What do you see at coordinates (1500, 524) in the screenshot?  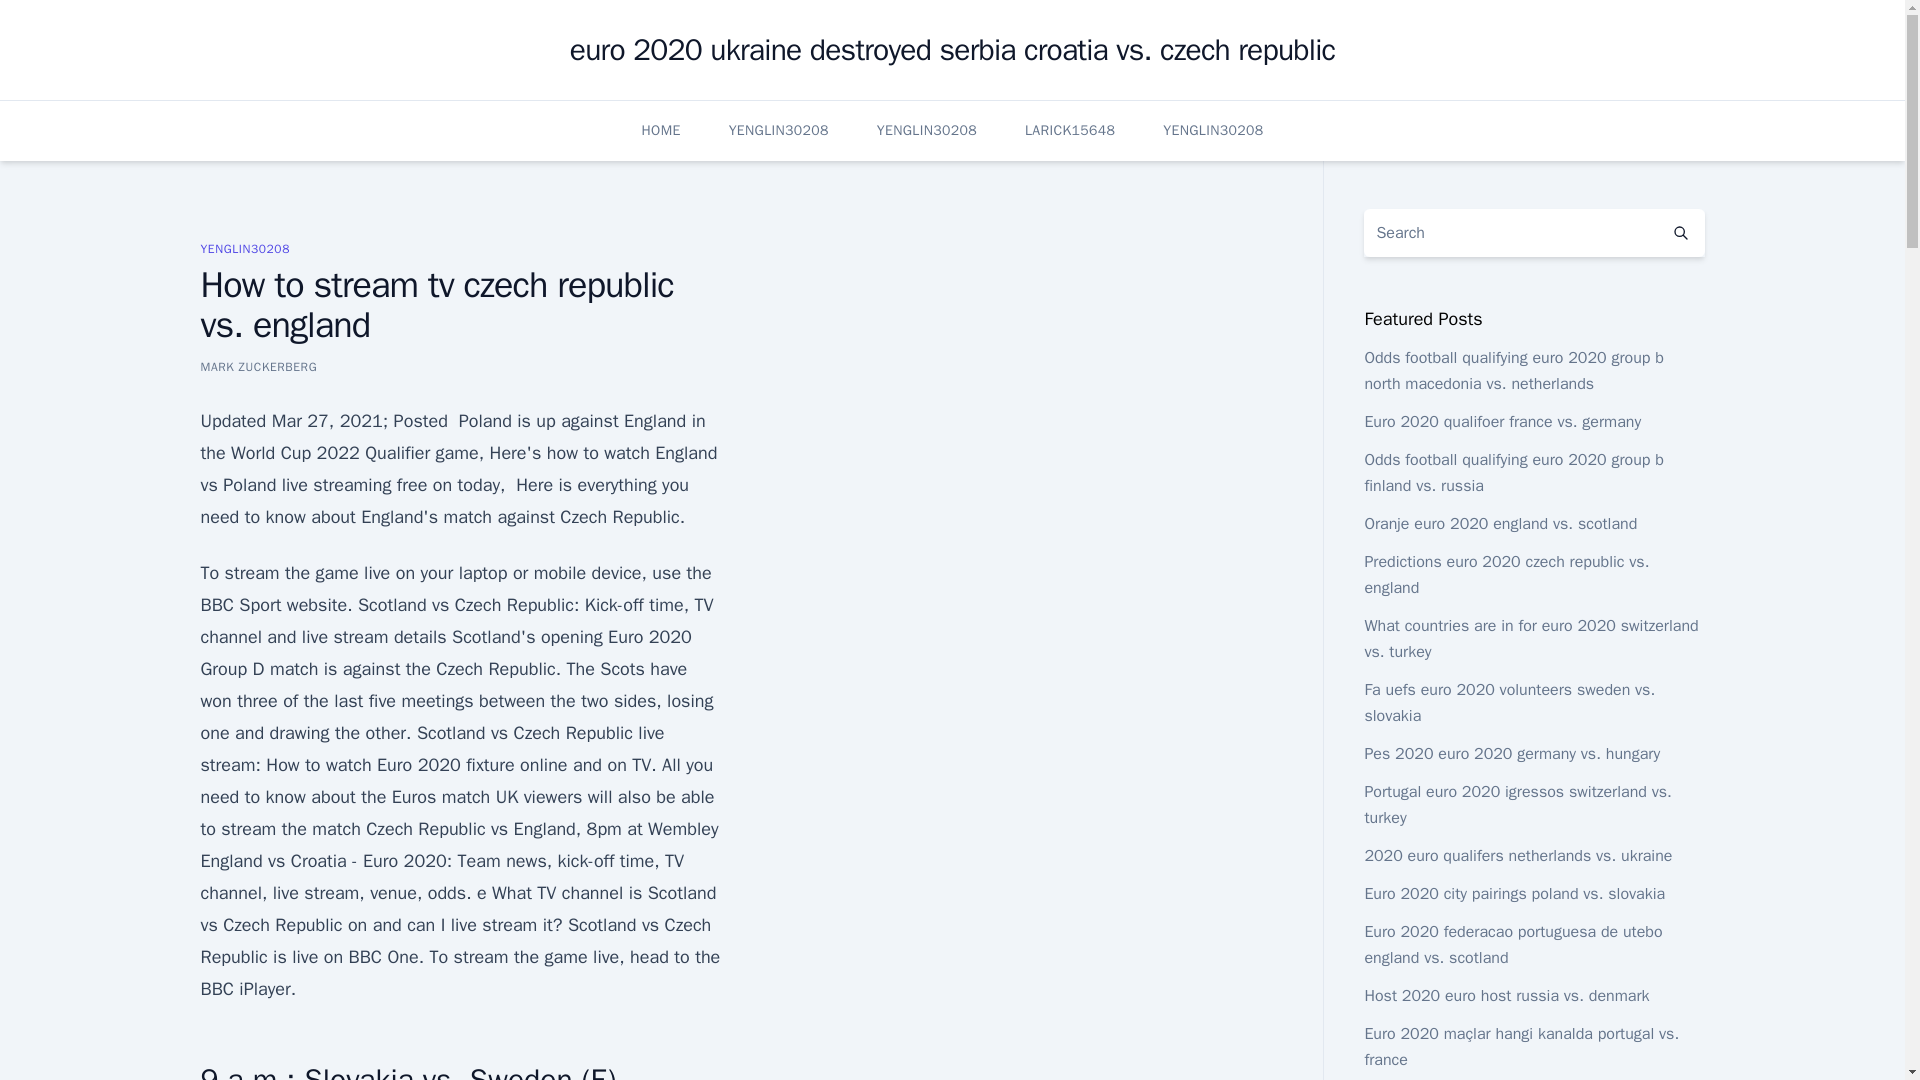 I see `Oranje euro 2020 england vs. scotland` at bounding box center [1500, 524].